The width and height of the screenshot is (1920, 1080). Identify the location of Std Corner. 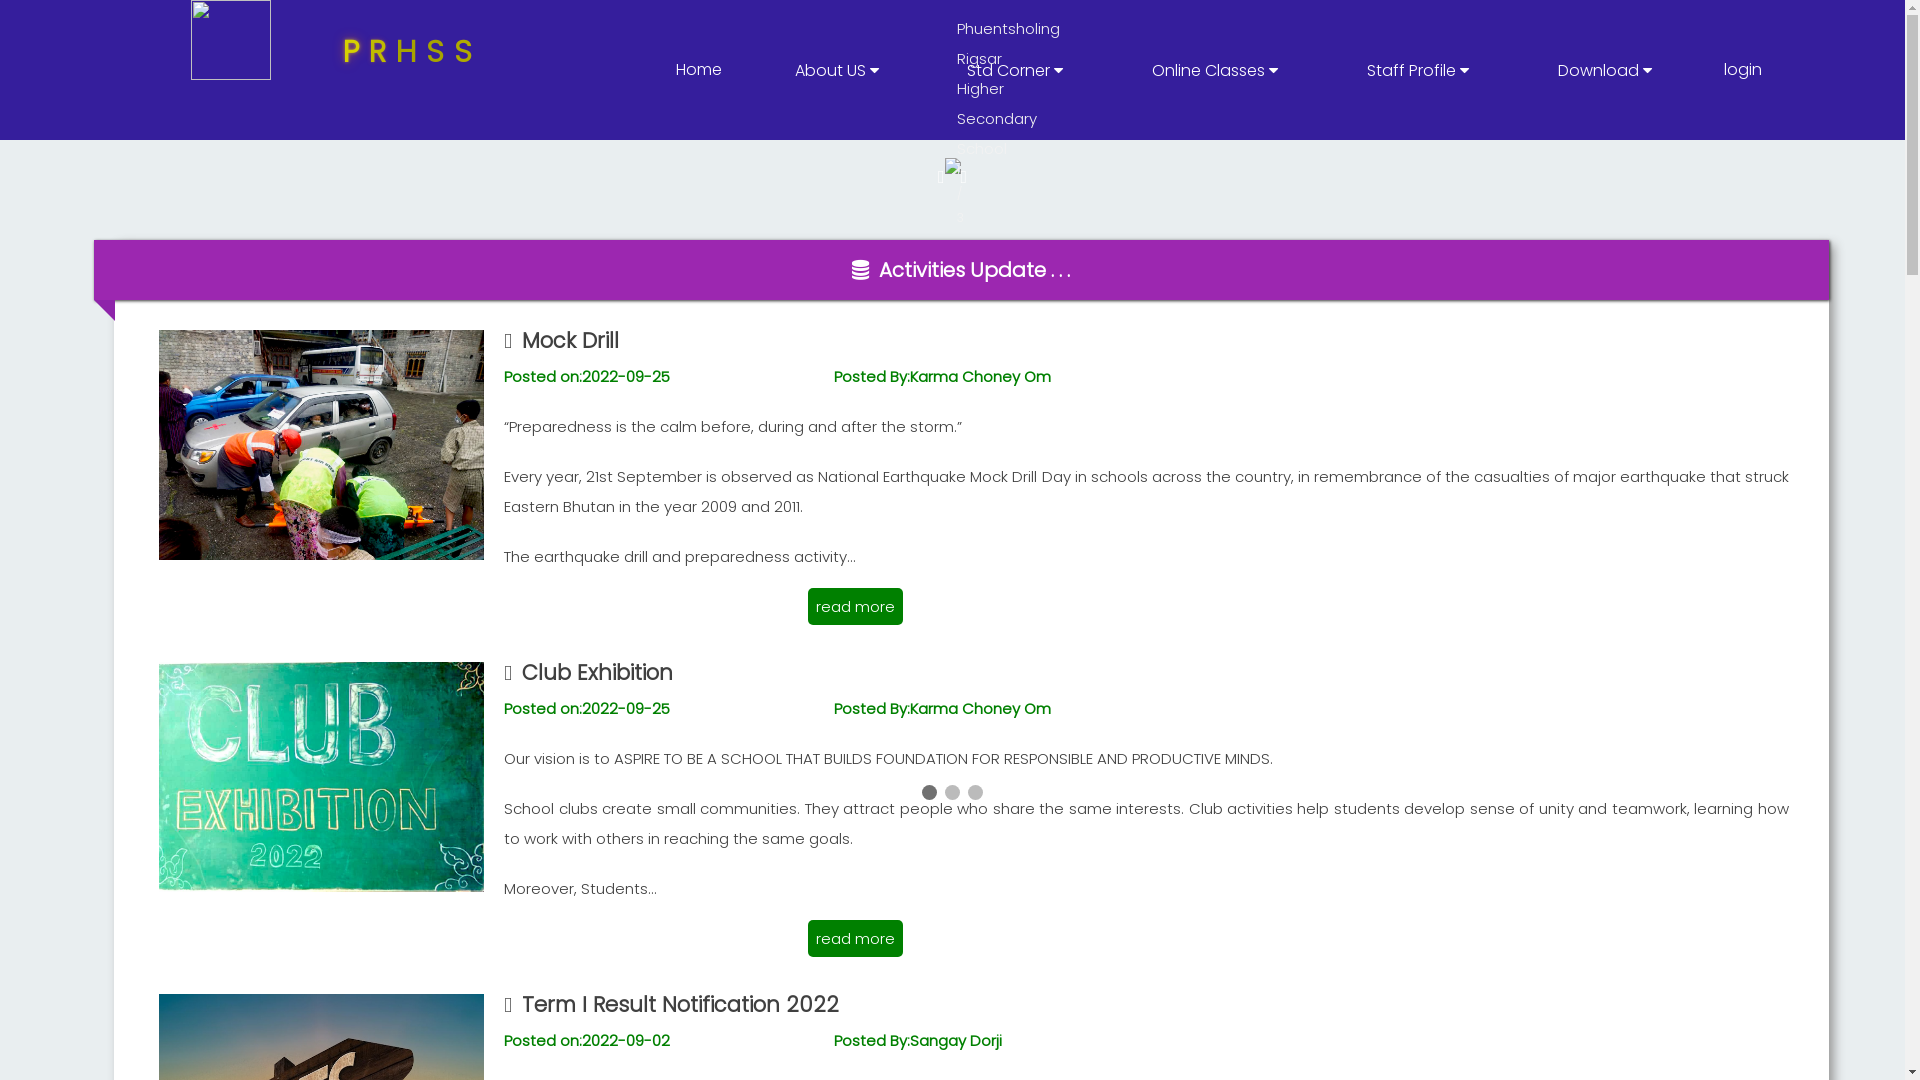
(1015, 70).